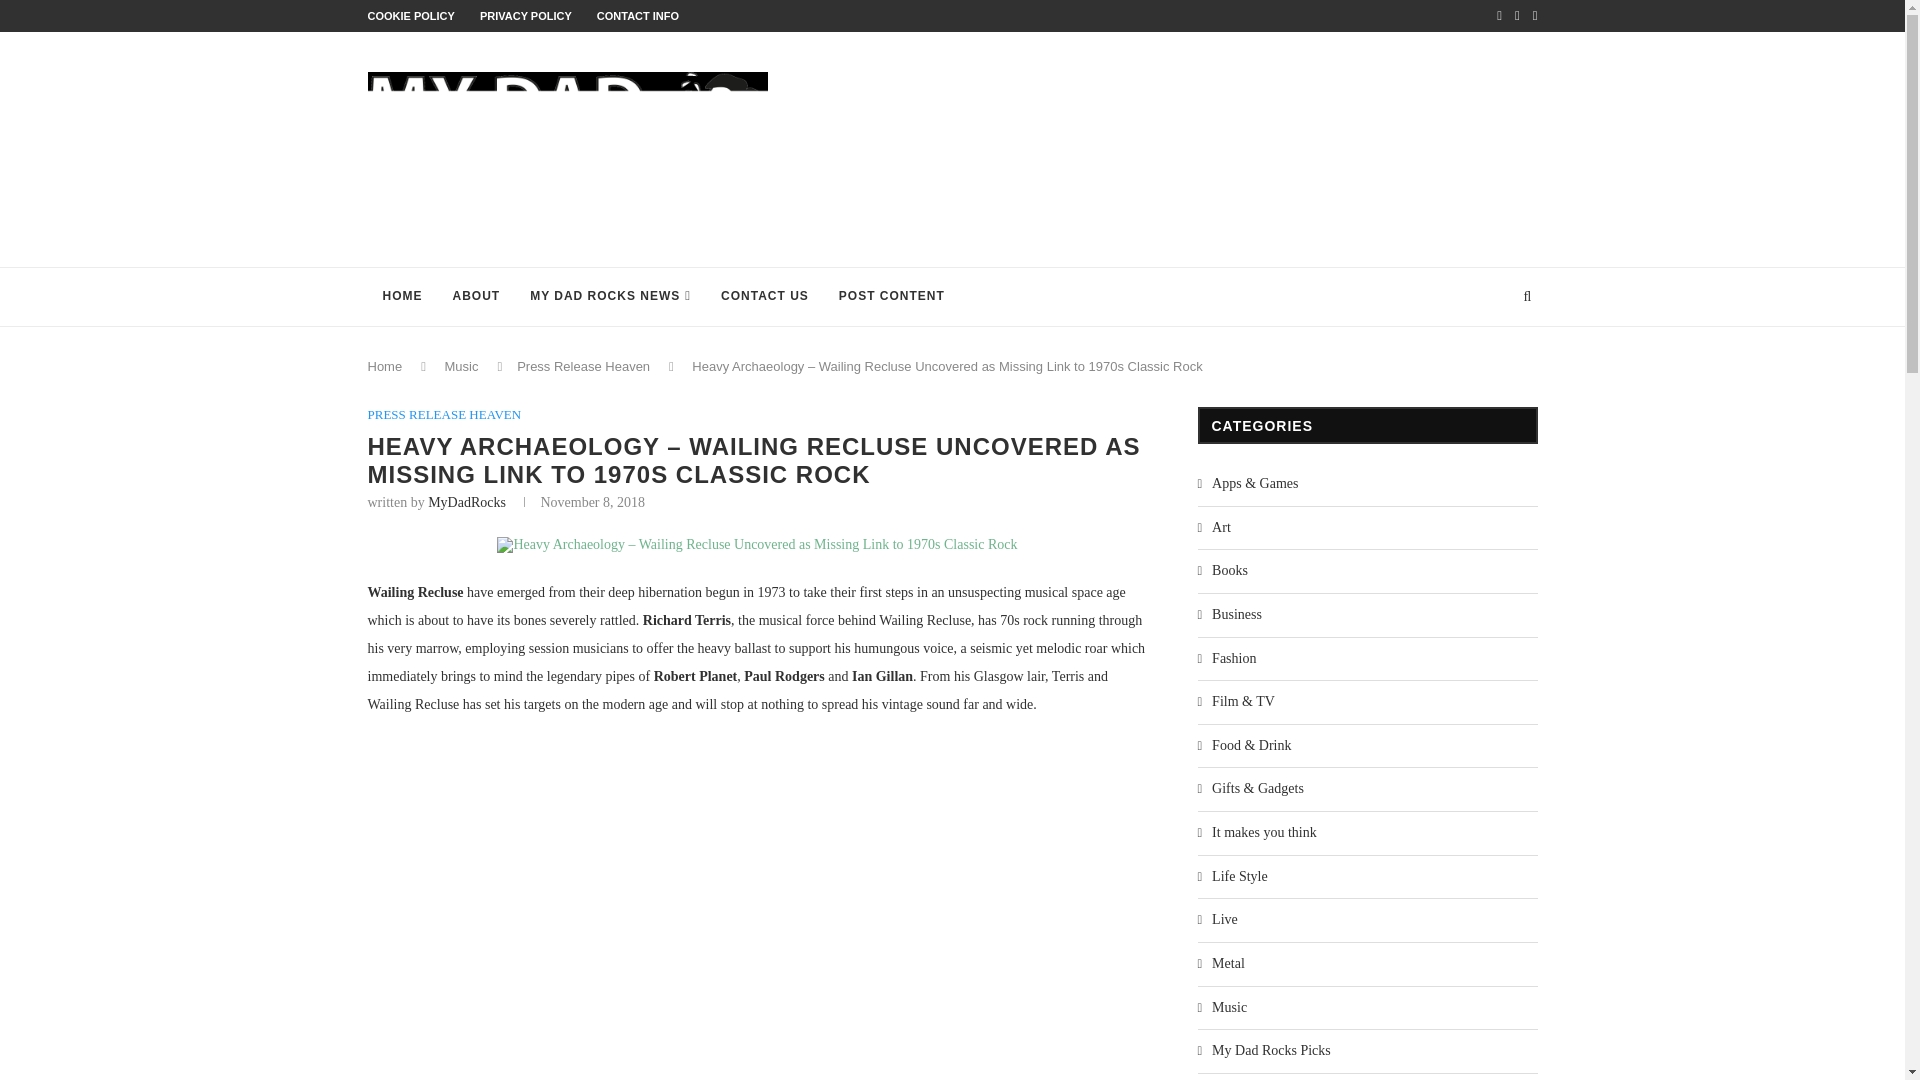  What do you see at coordinates (638, 15) in the screenshot?
I see `CONTACT INFO` at bounding box center [638, 15].